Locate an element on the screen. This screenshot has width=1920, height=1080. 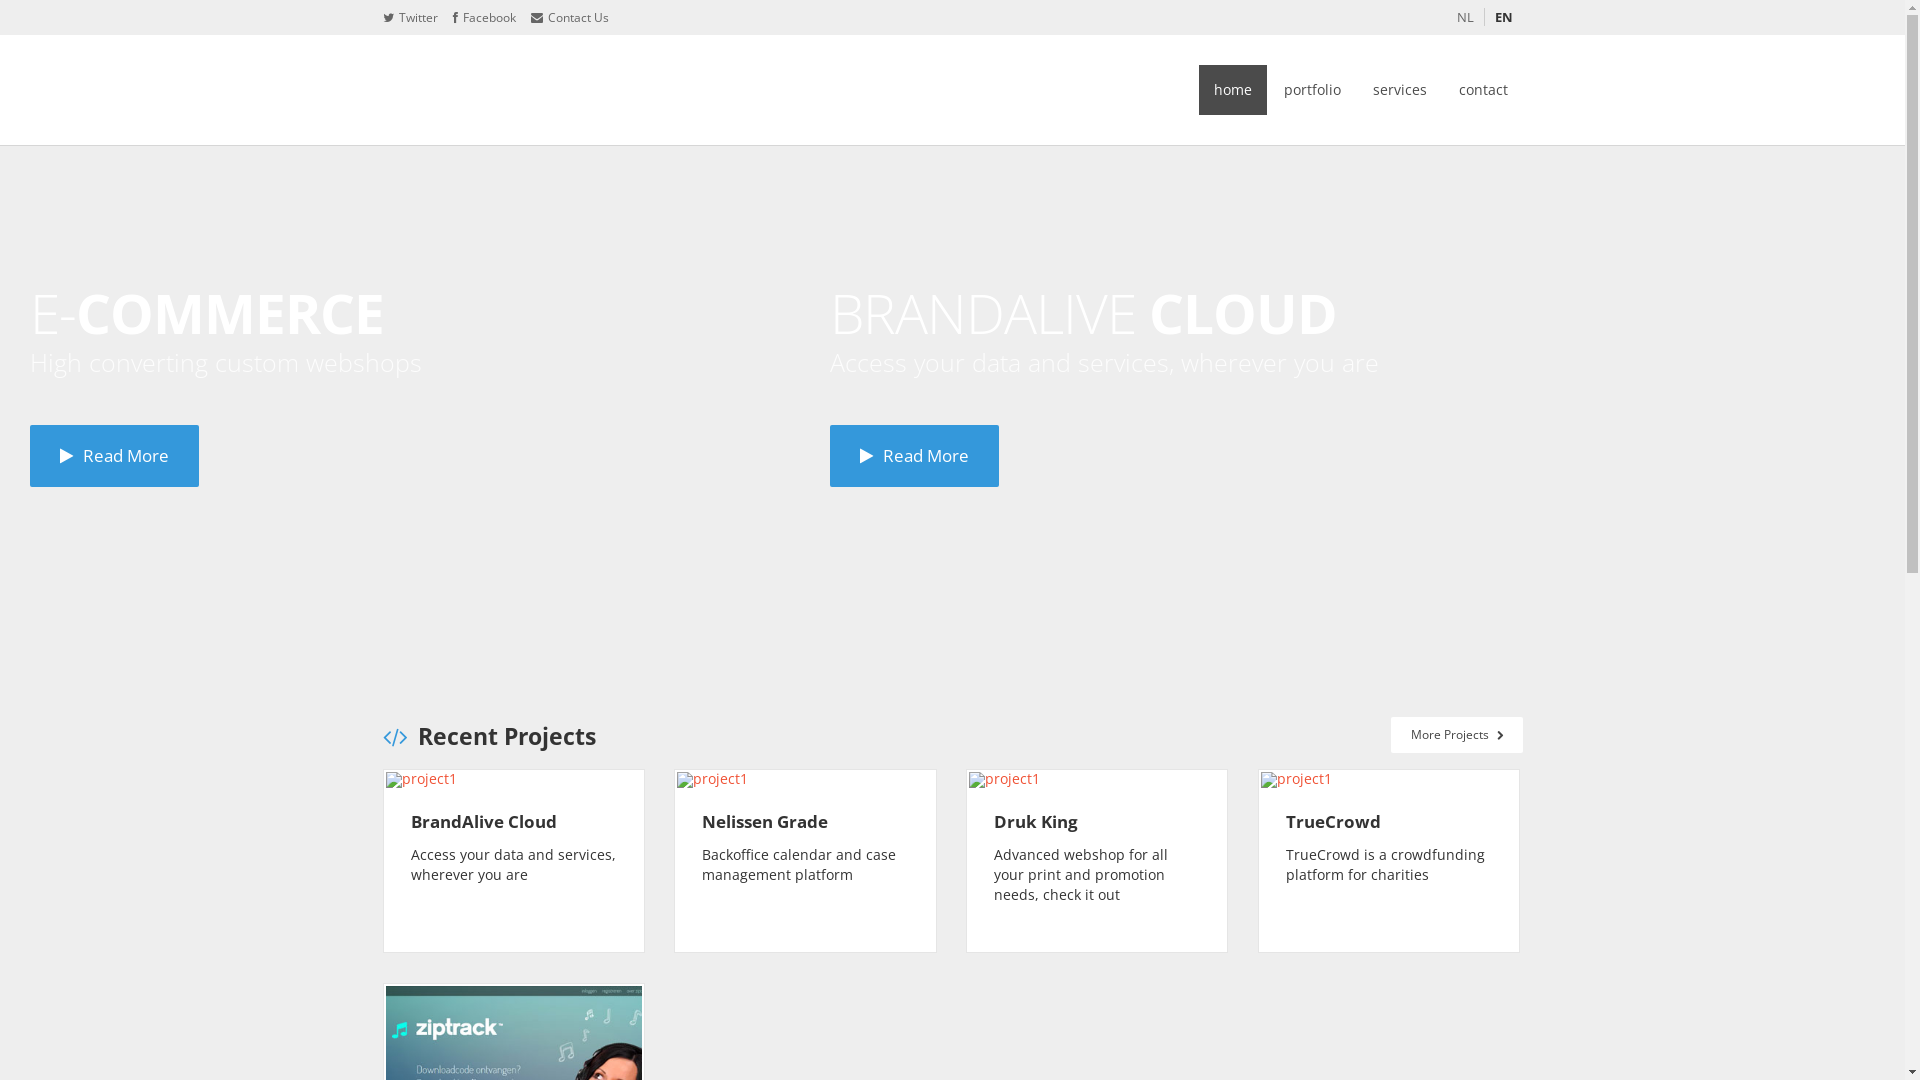
NL is located at coordinates (1470, 17).